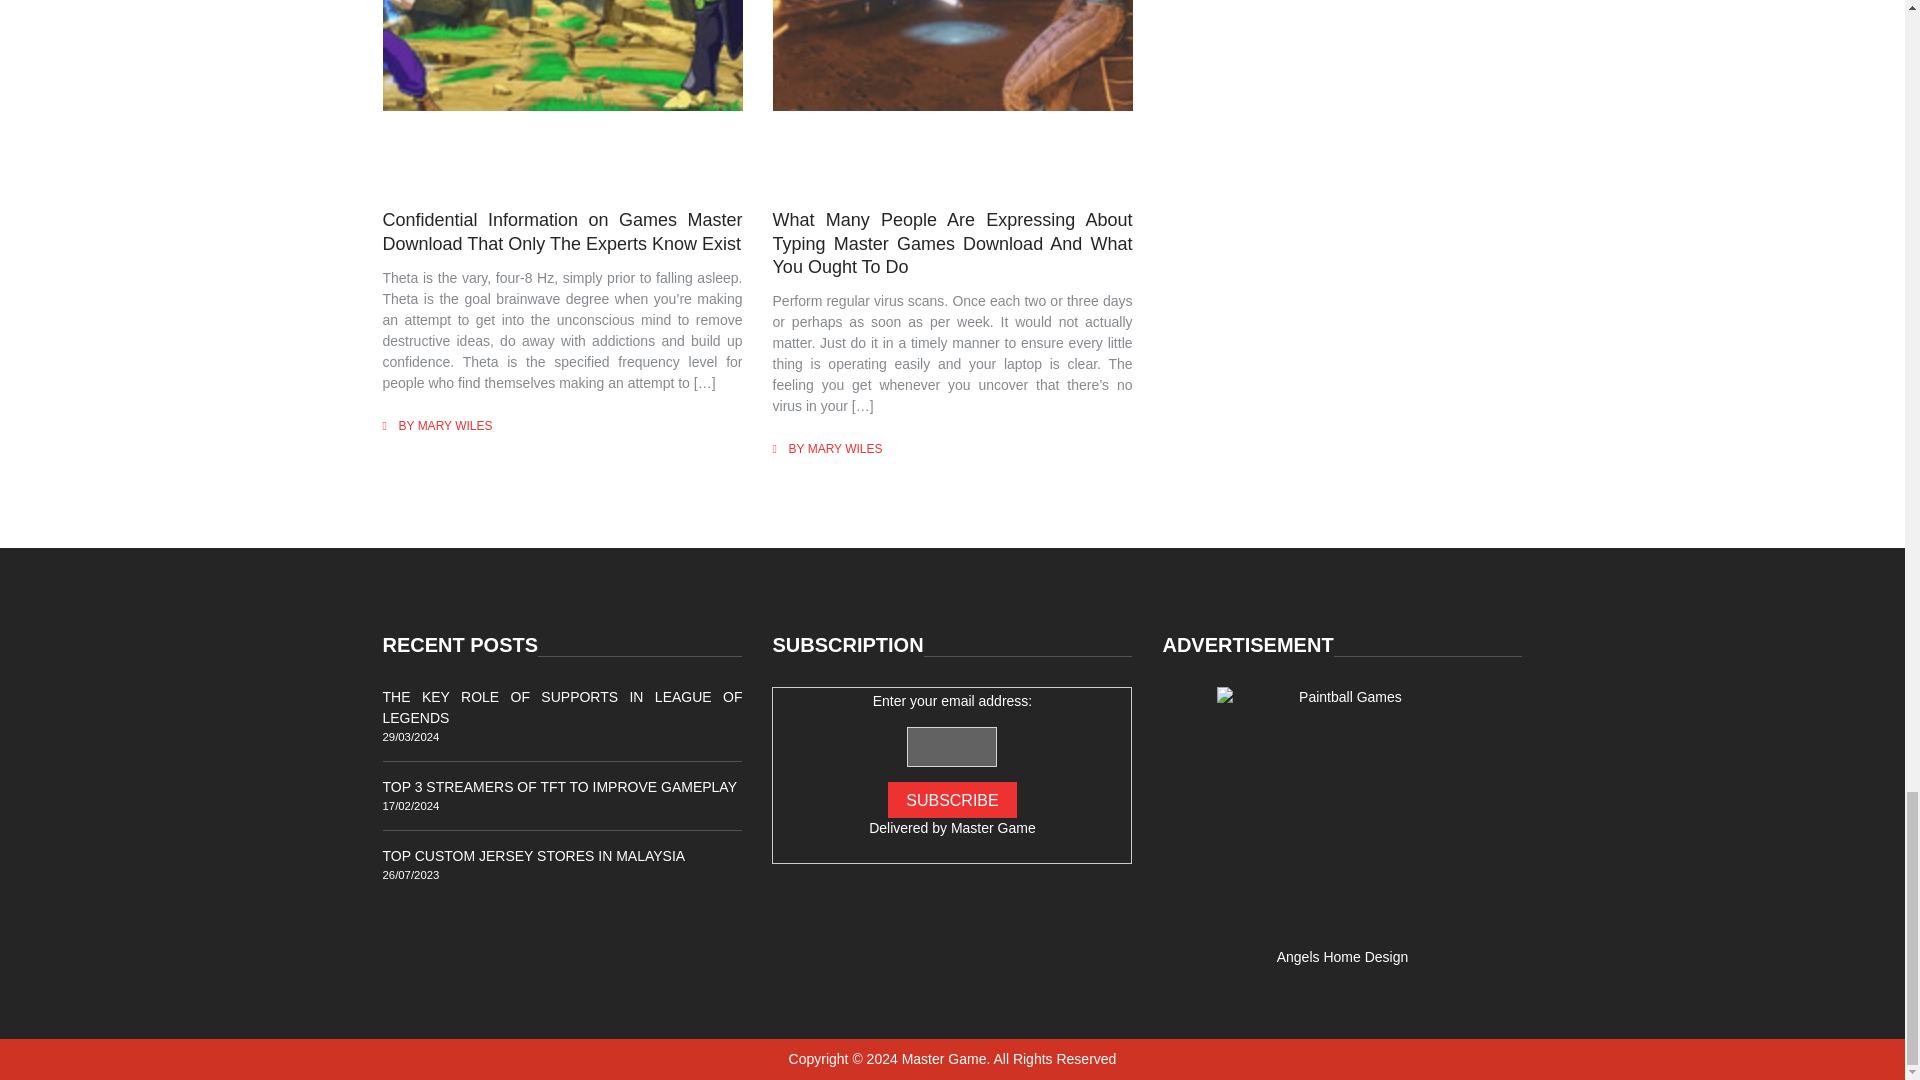 Image resolution: width=1920 pixels, height=1080 pixels. What do you see at coordinates (846, 448) in the screenshot?
I see `MARY WILES` at bounding box center [846, 448].